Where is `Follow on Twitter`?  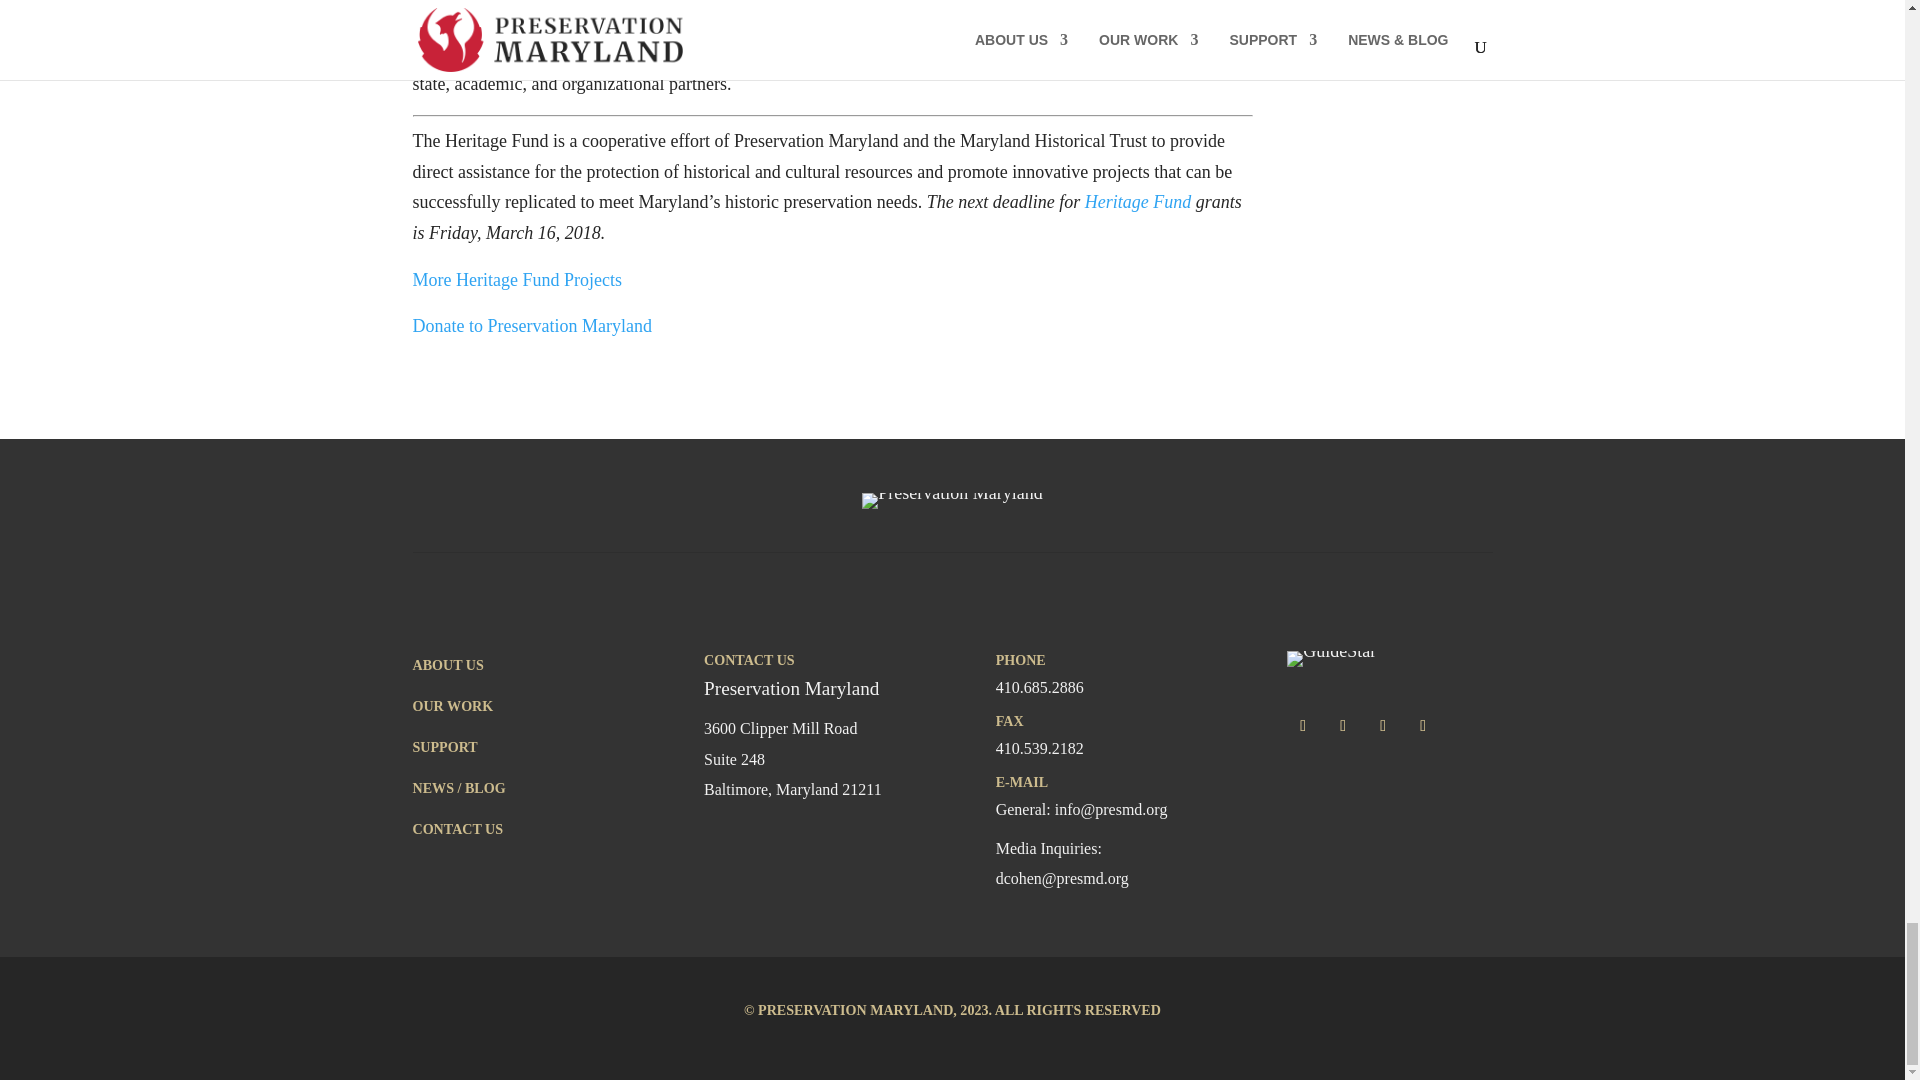
Follow on Twitter is located at coordinates (1342, 725).